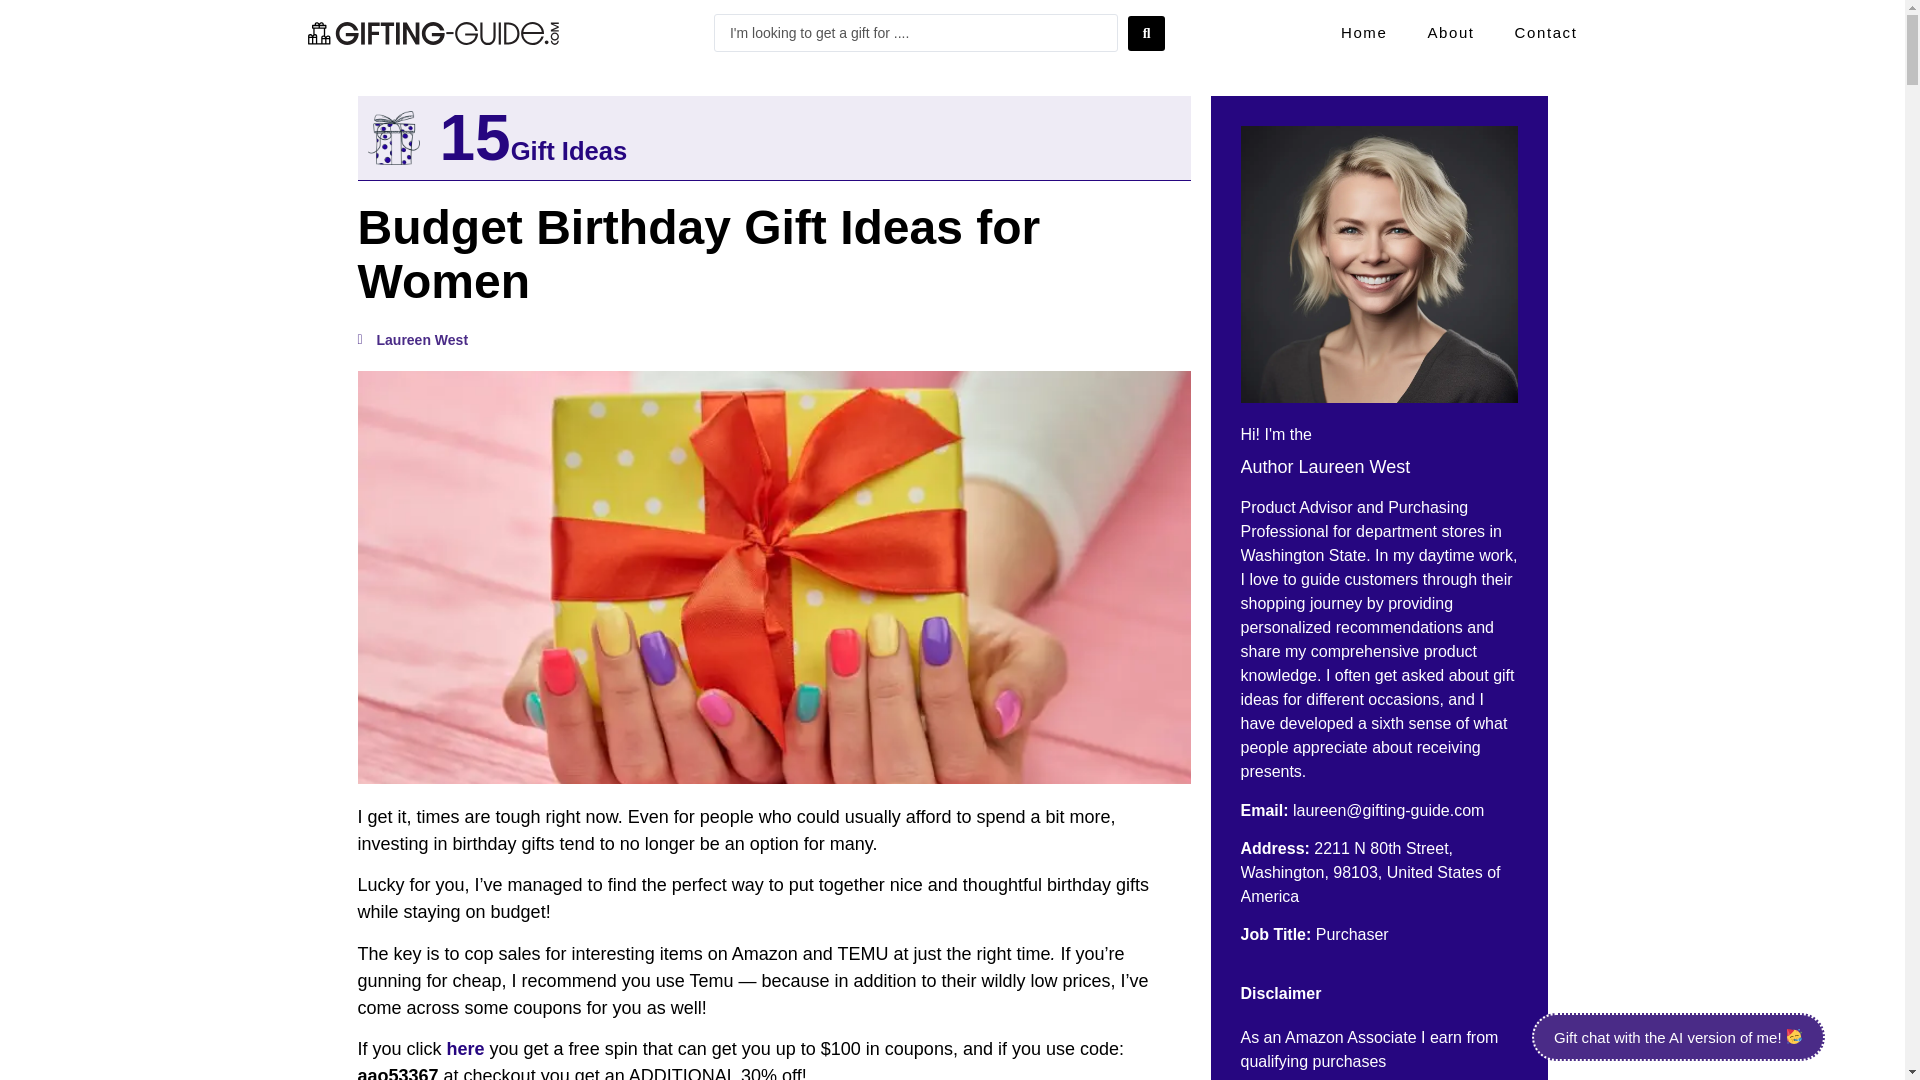  I want to click on About, so click(1450, 32).